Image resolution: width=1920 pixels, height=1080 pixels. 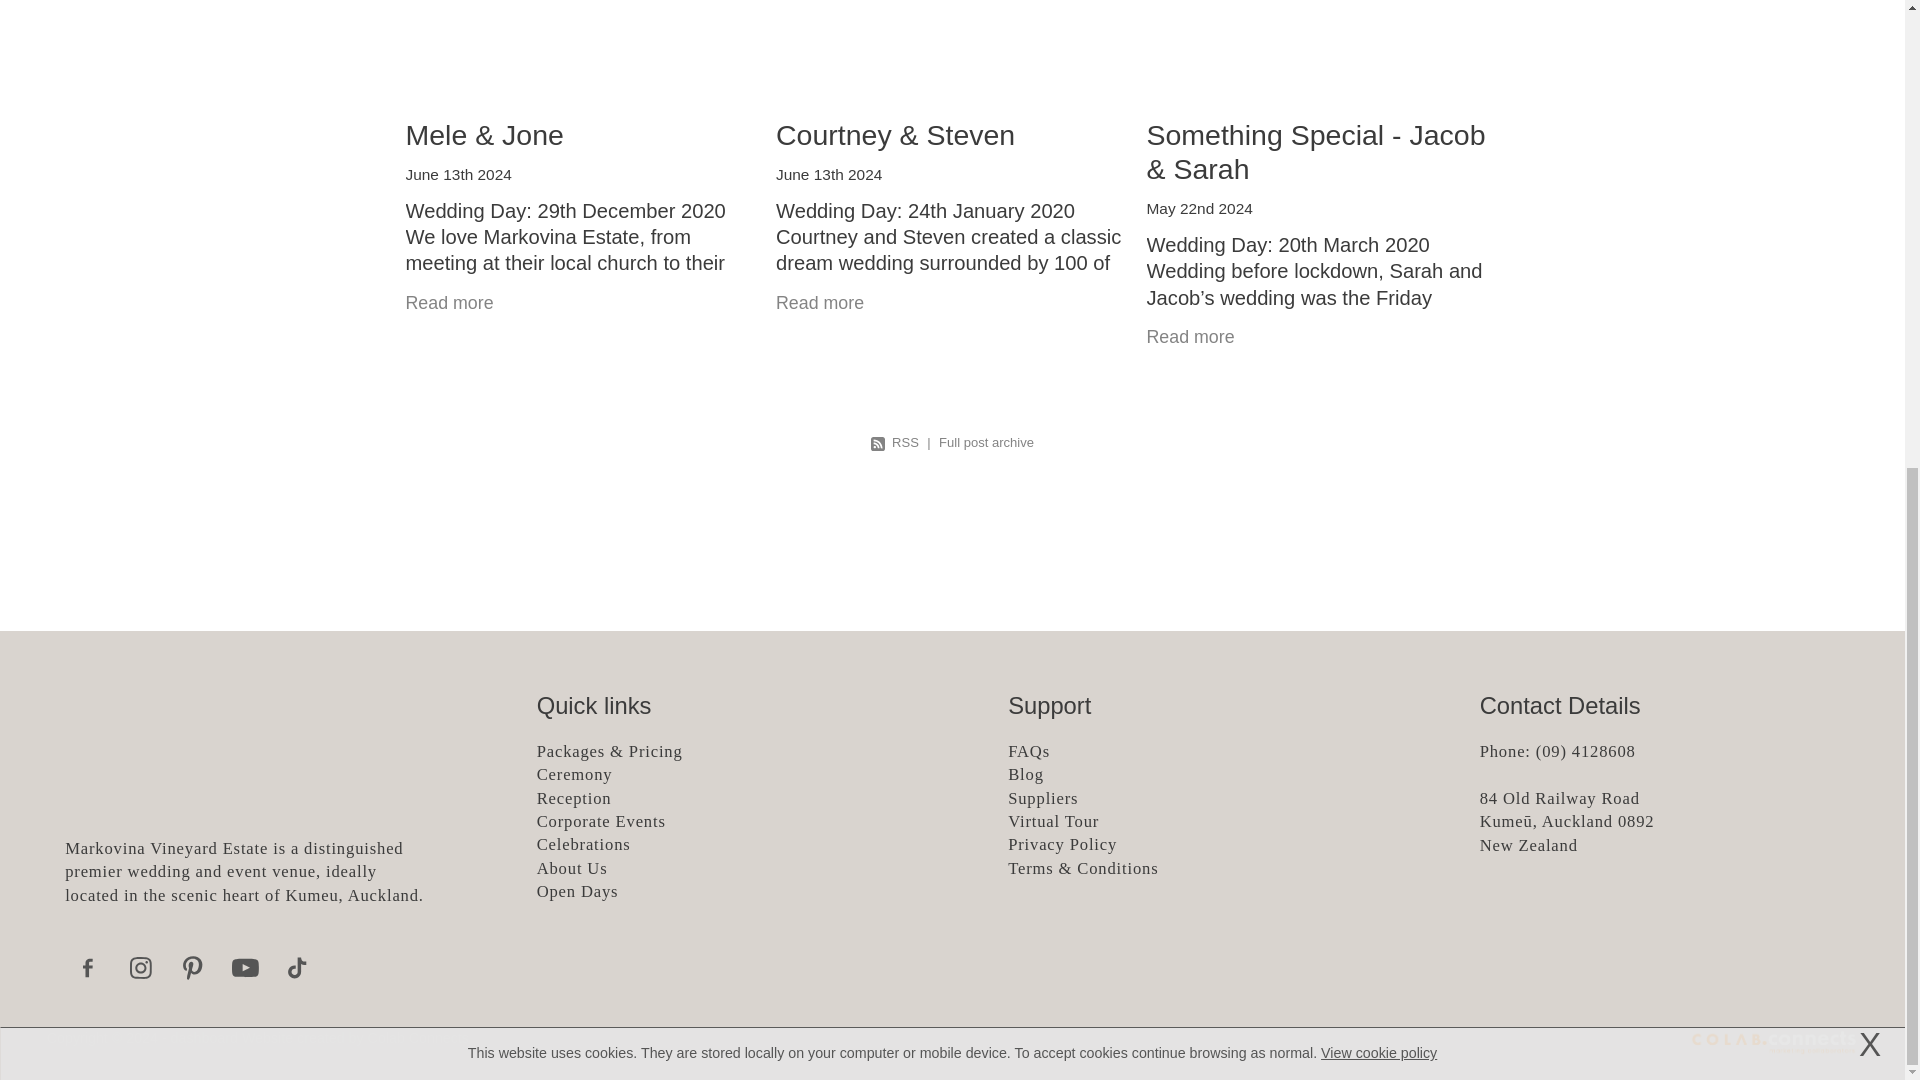 I want to click on A link to this website's TikTok., so click(x=297, y=968).